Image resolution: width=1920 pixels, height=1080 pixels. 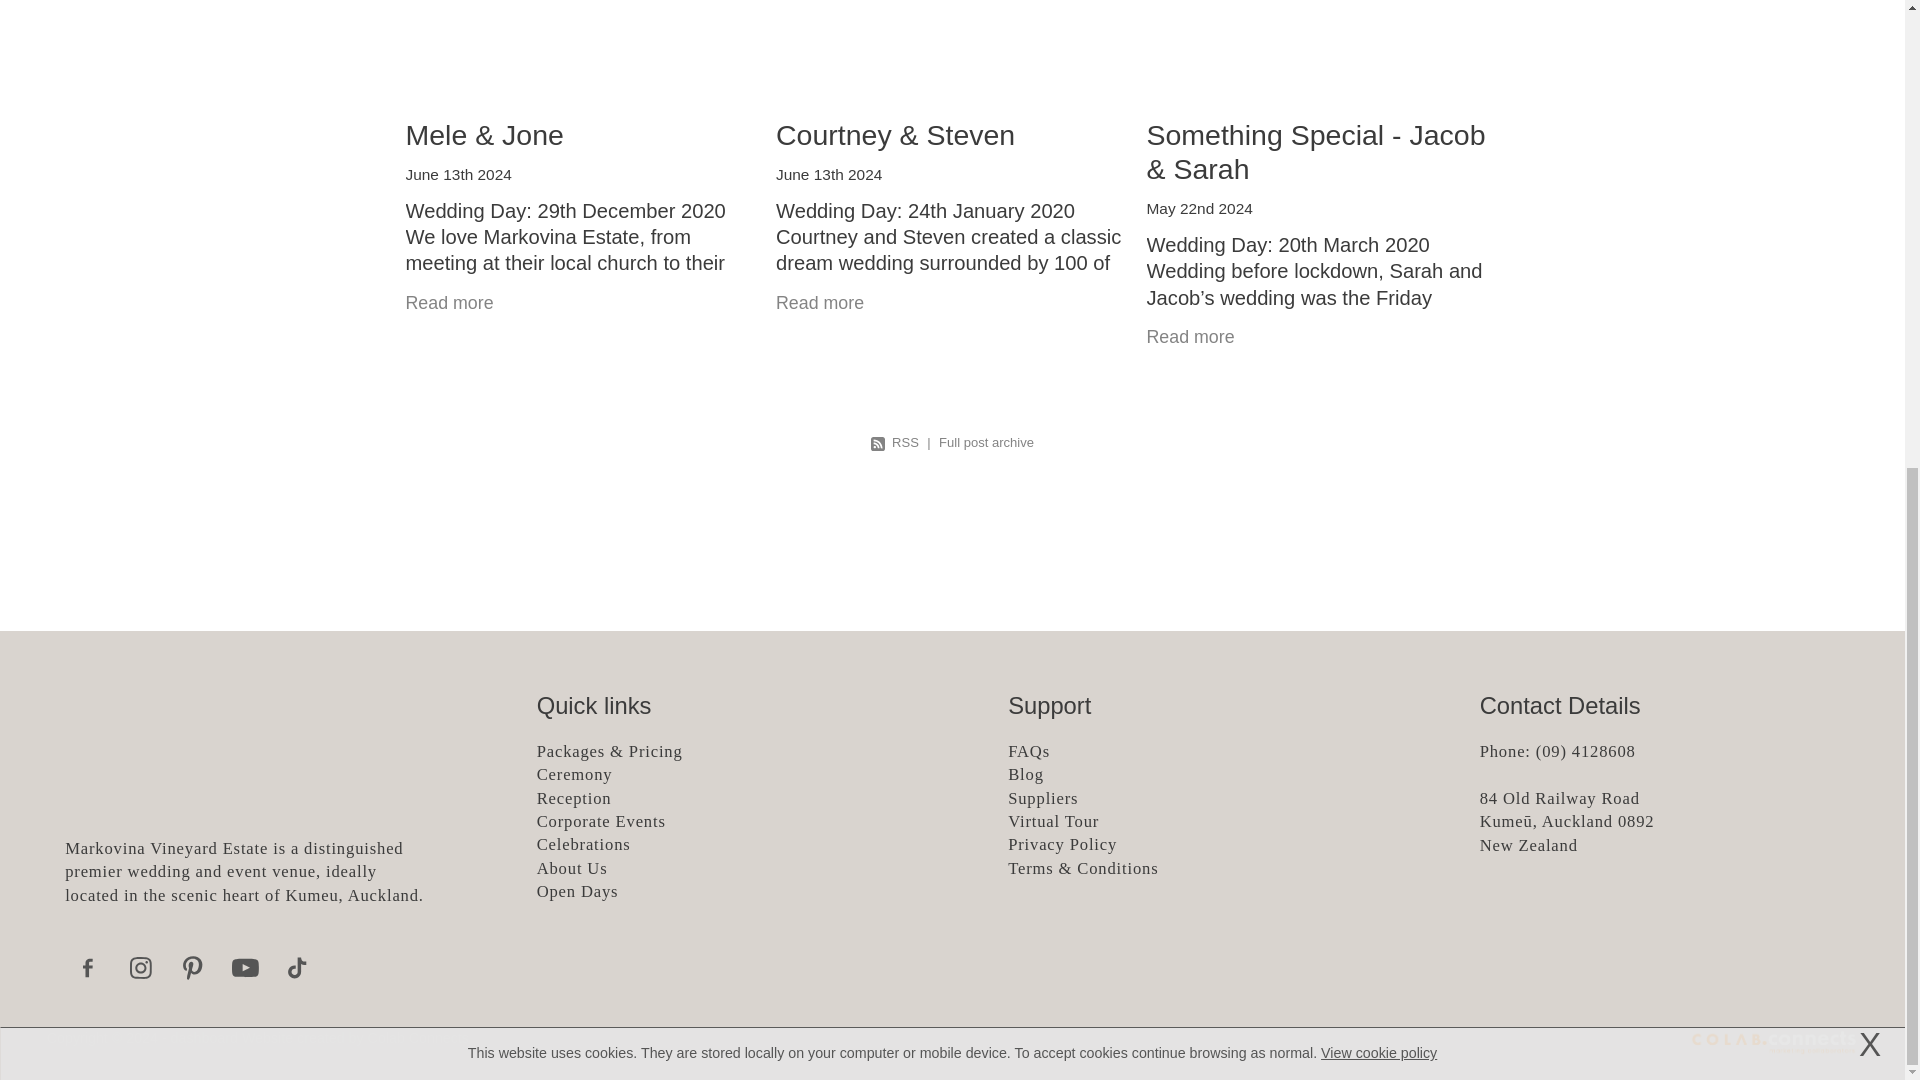 I want to click on A link to this website's TikTok., so click(x=297, y=968).